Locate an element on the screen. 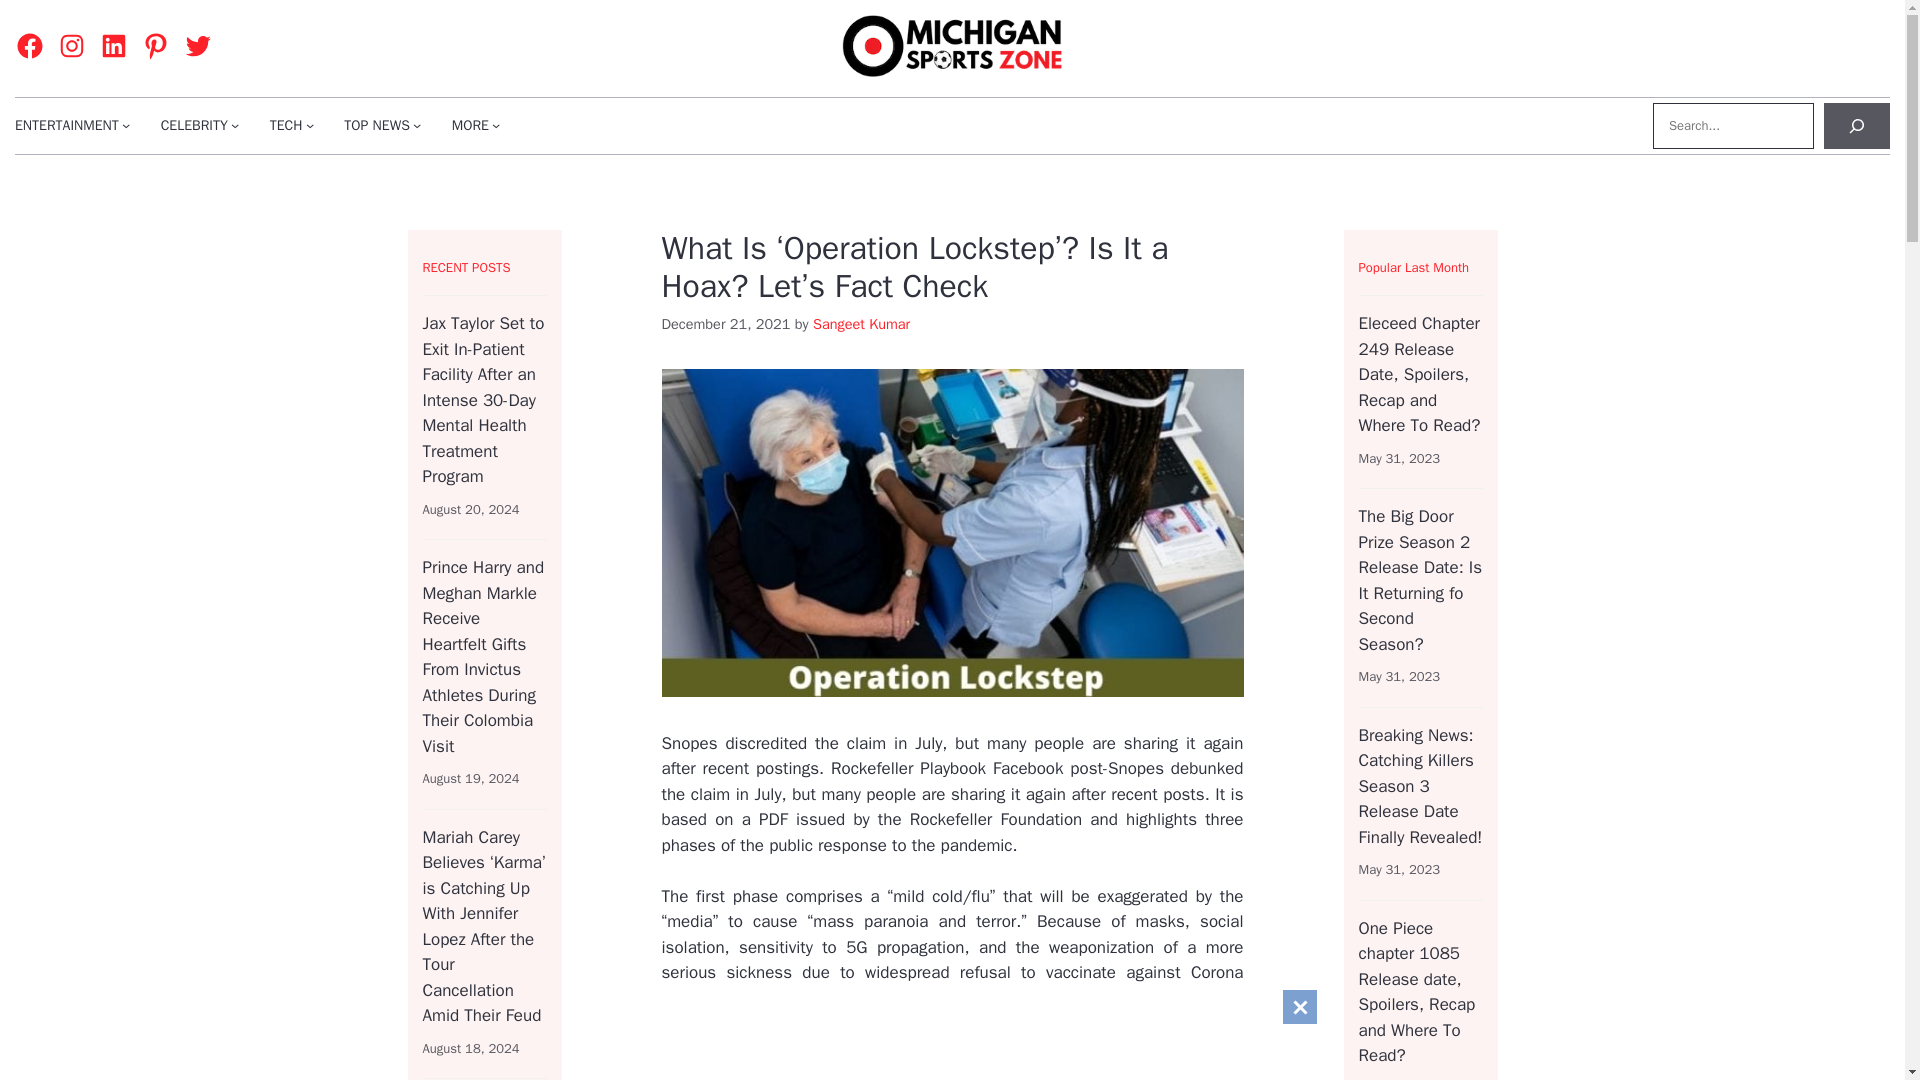 This screenshot has height=1080, width=1920. View all posts by Sangeet Kumar is located at coordinates (861, 324).